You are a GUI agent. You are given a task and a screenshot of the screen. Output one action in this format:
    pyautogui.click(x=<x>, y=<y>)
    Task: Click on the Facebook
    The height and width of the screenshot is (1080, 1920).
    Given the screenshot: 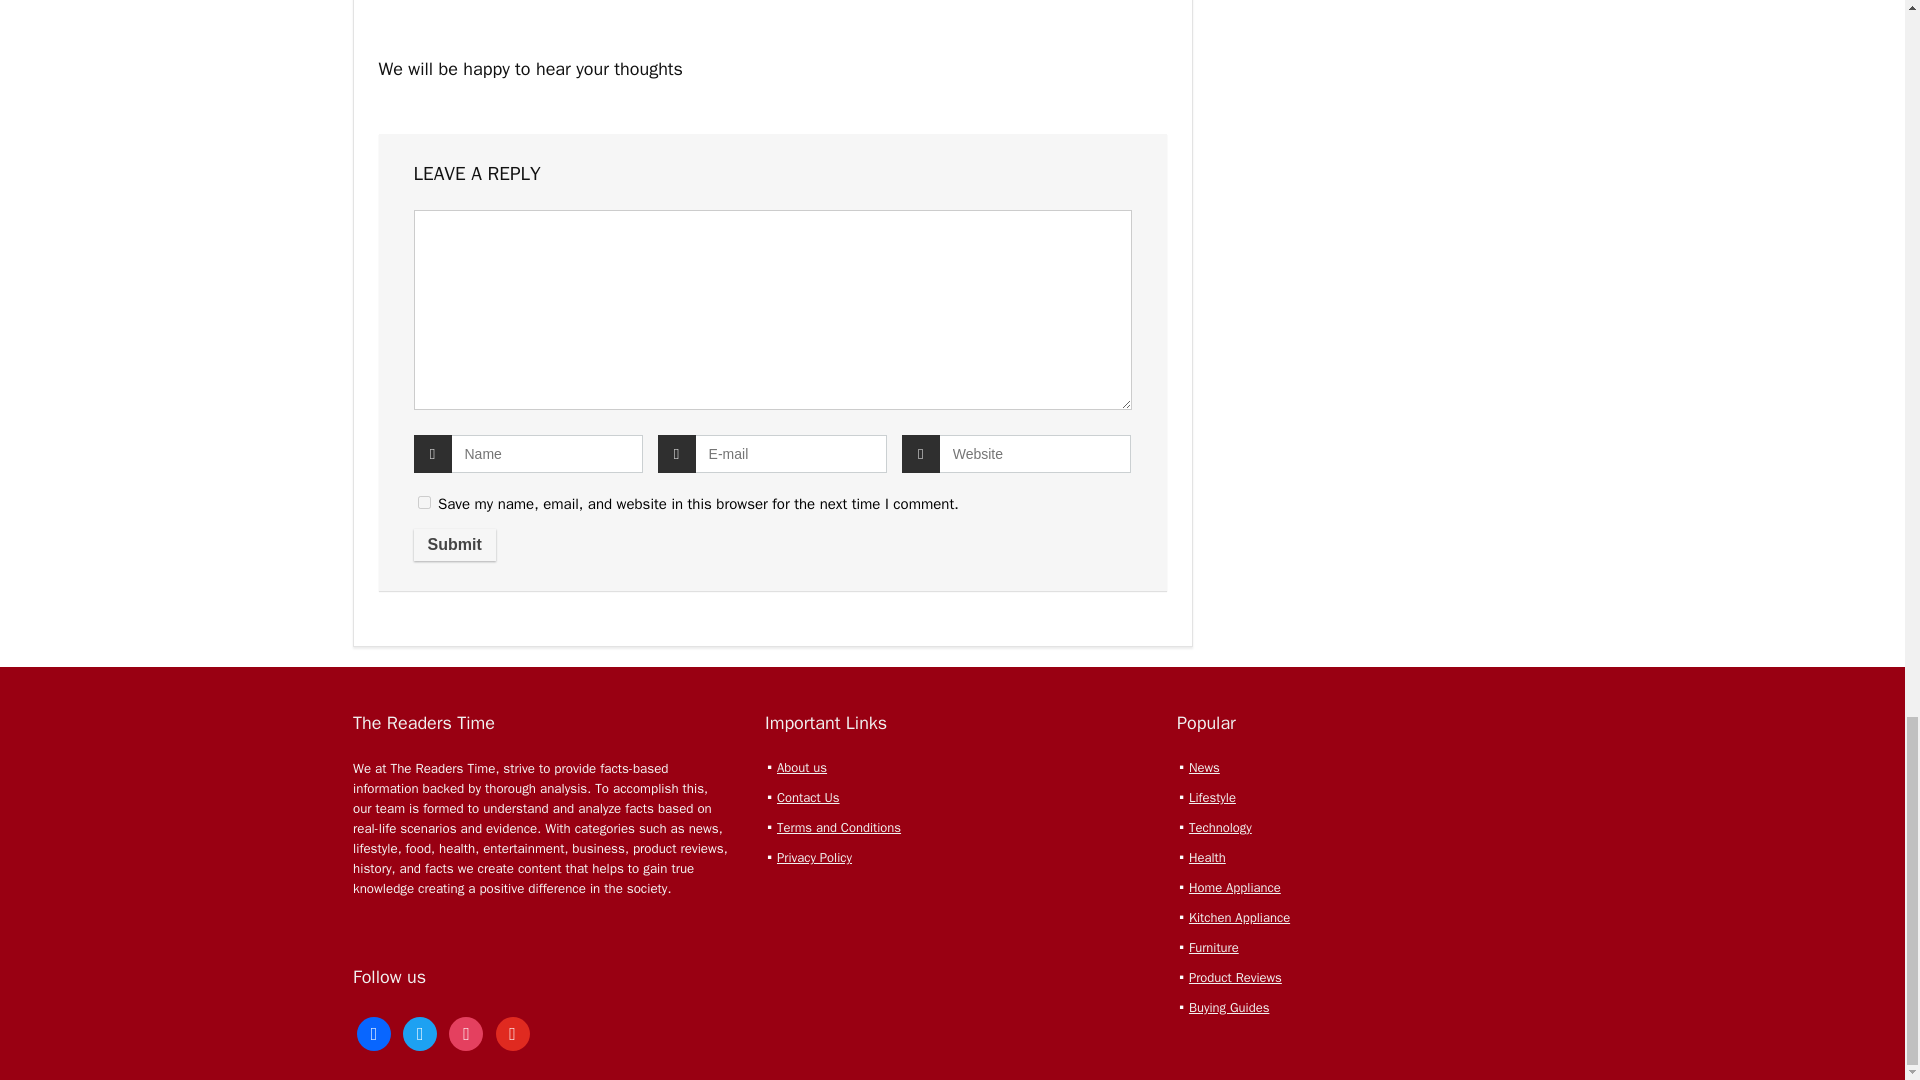 What is the action you would take?
    pyautogui.click(x=374, y=1032)
    